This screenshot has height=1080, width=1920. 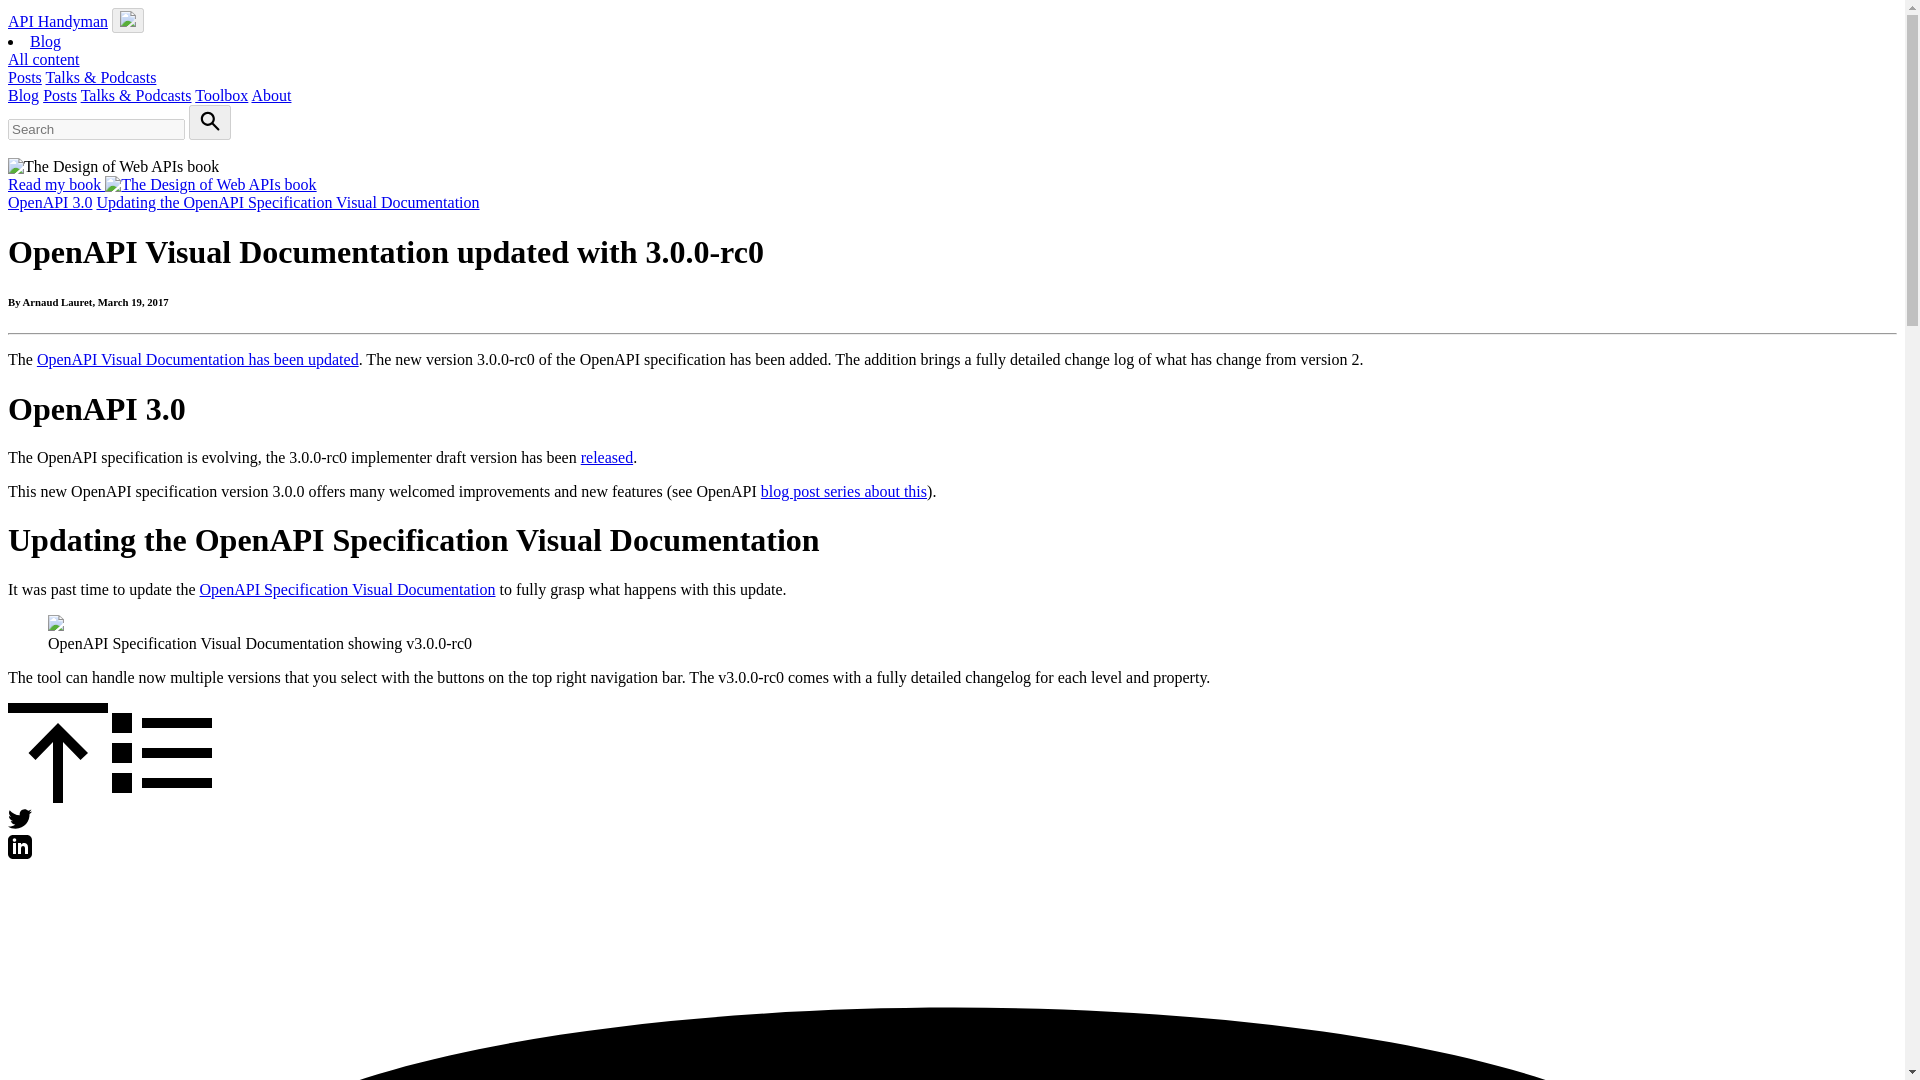 I want to click on Toolbox, so click(x=221, y=95).